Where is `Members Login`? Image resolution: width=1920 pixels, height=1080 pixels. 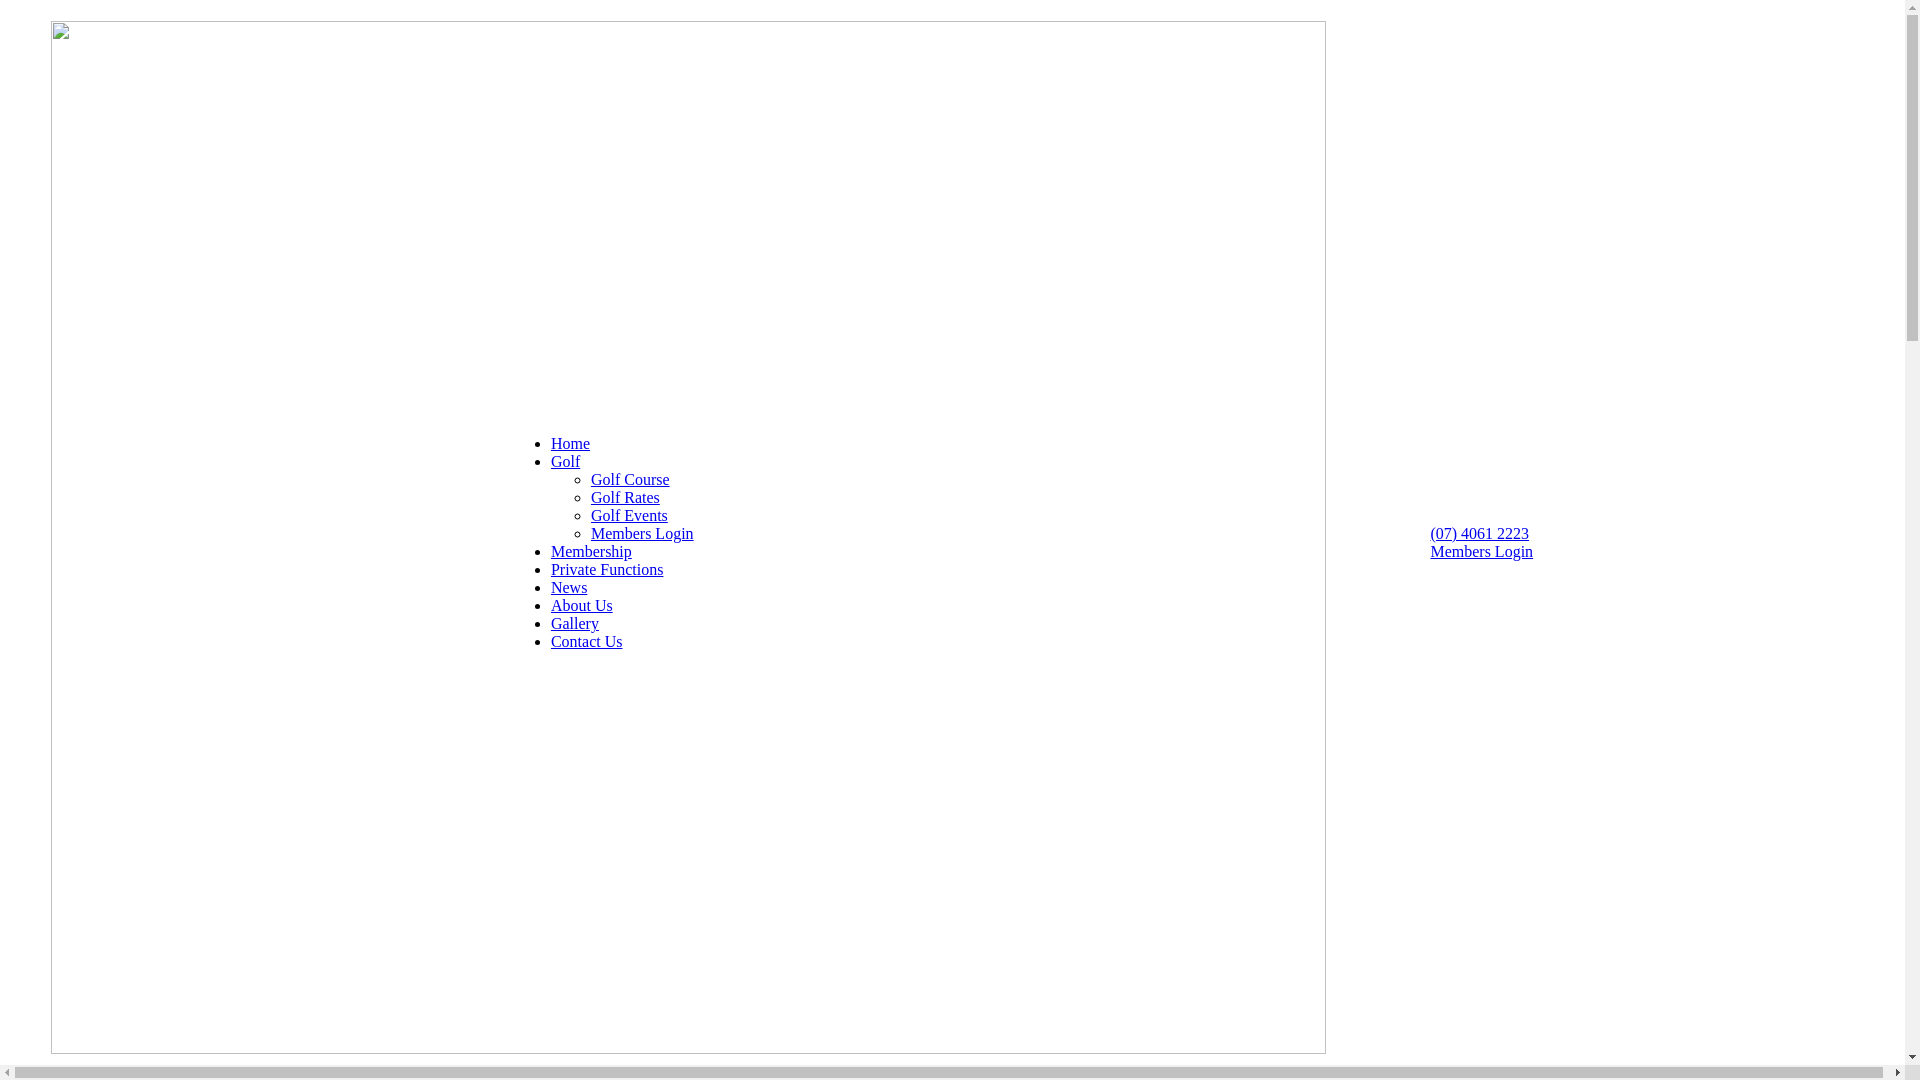 Members Login is located at coordinates (1482, 552).